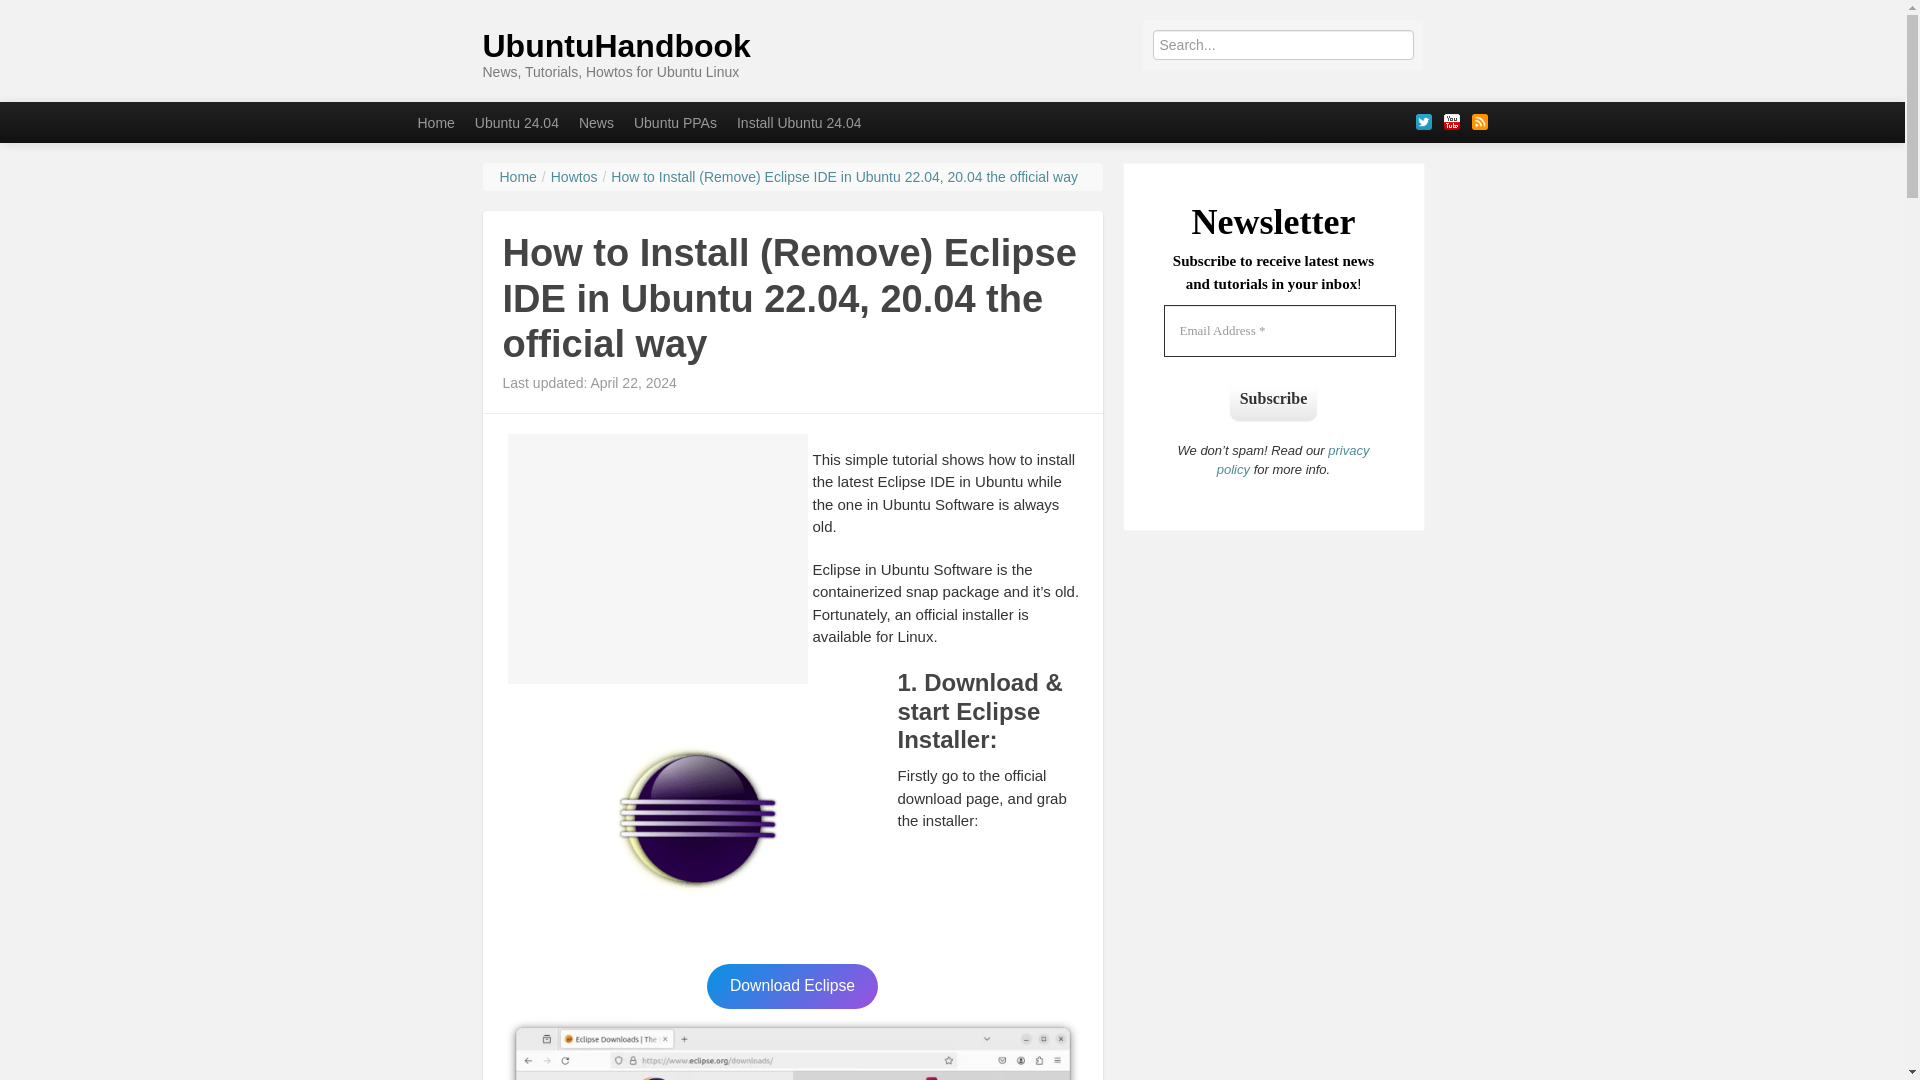 This screenshot has width=1920, height=1080. I want to click on Download Eclipse, so click(792, 986).